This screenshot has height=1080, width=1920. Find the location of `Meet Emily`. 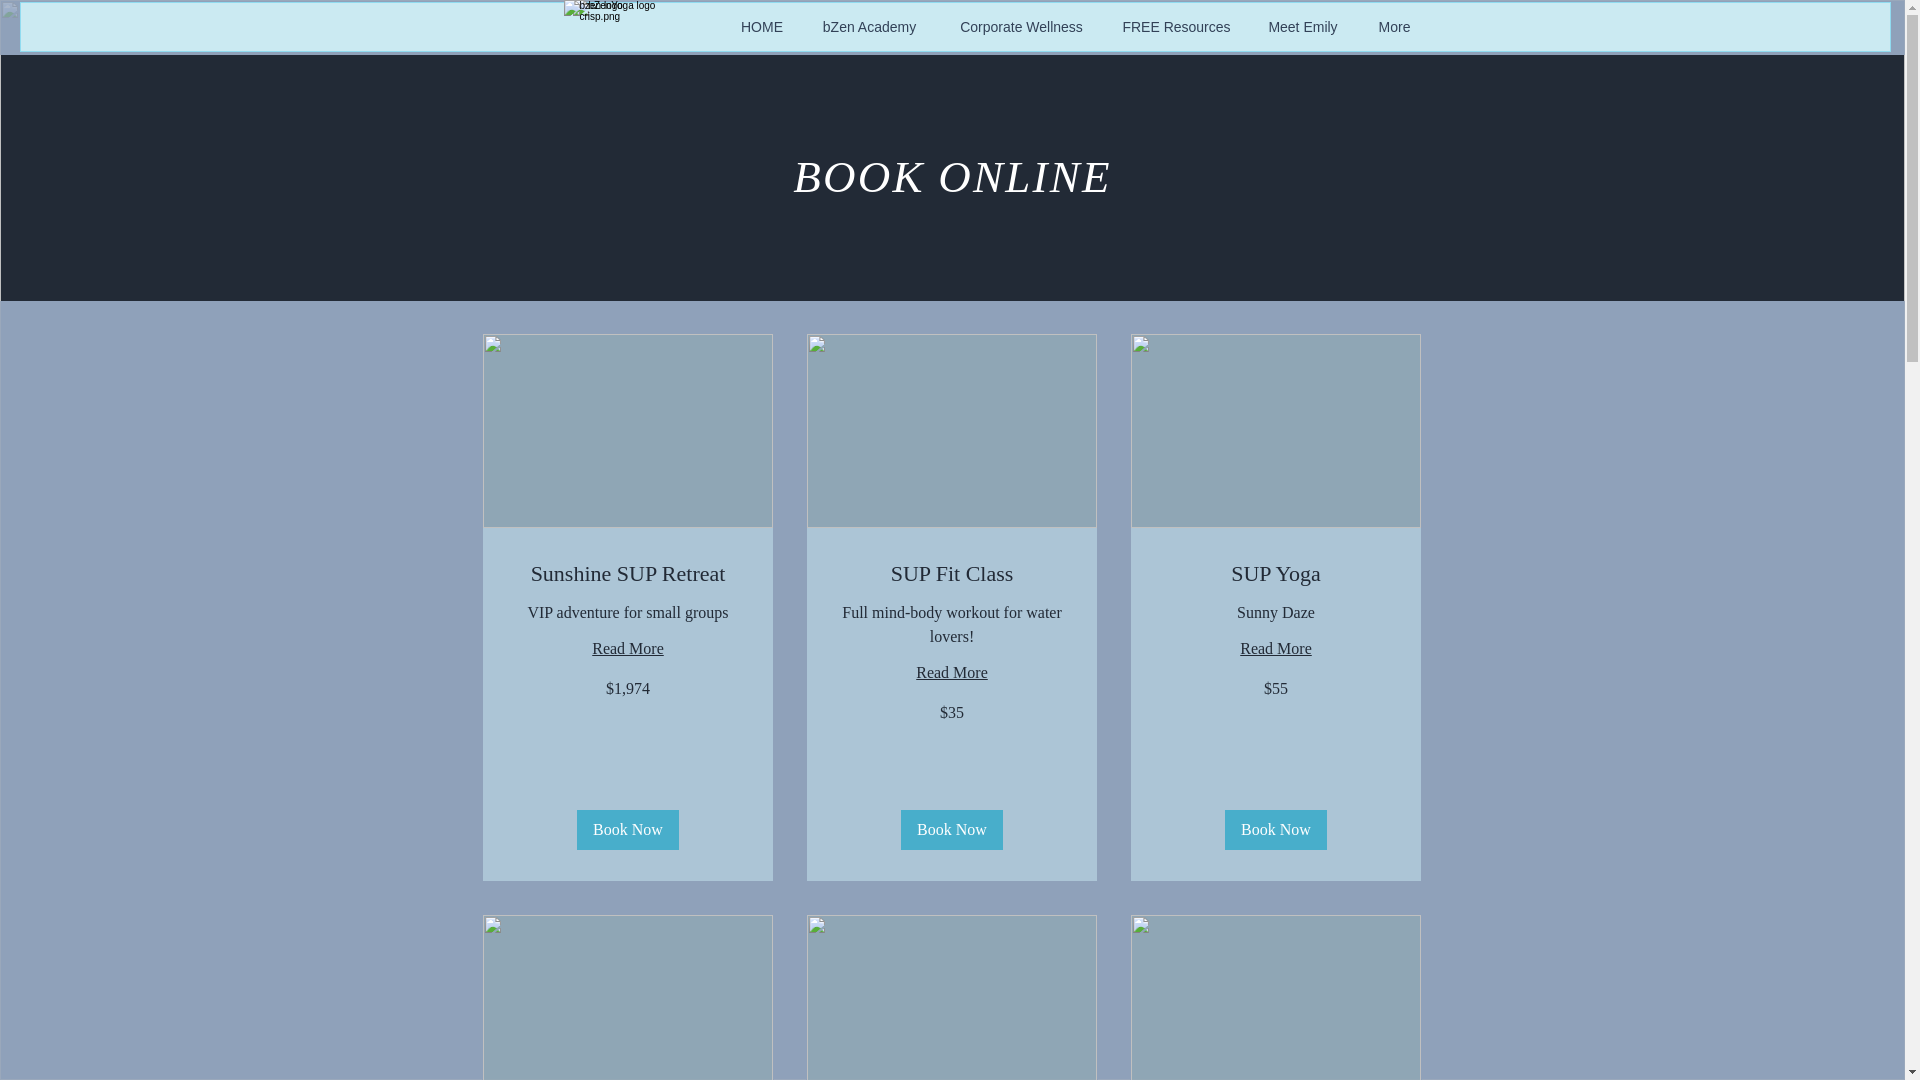

Meet Emily is located at coordinates (1304, 26).